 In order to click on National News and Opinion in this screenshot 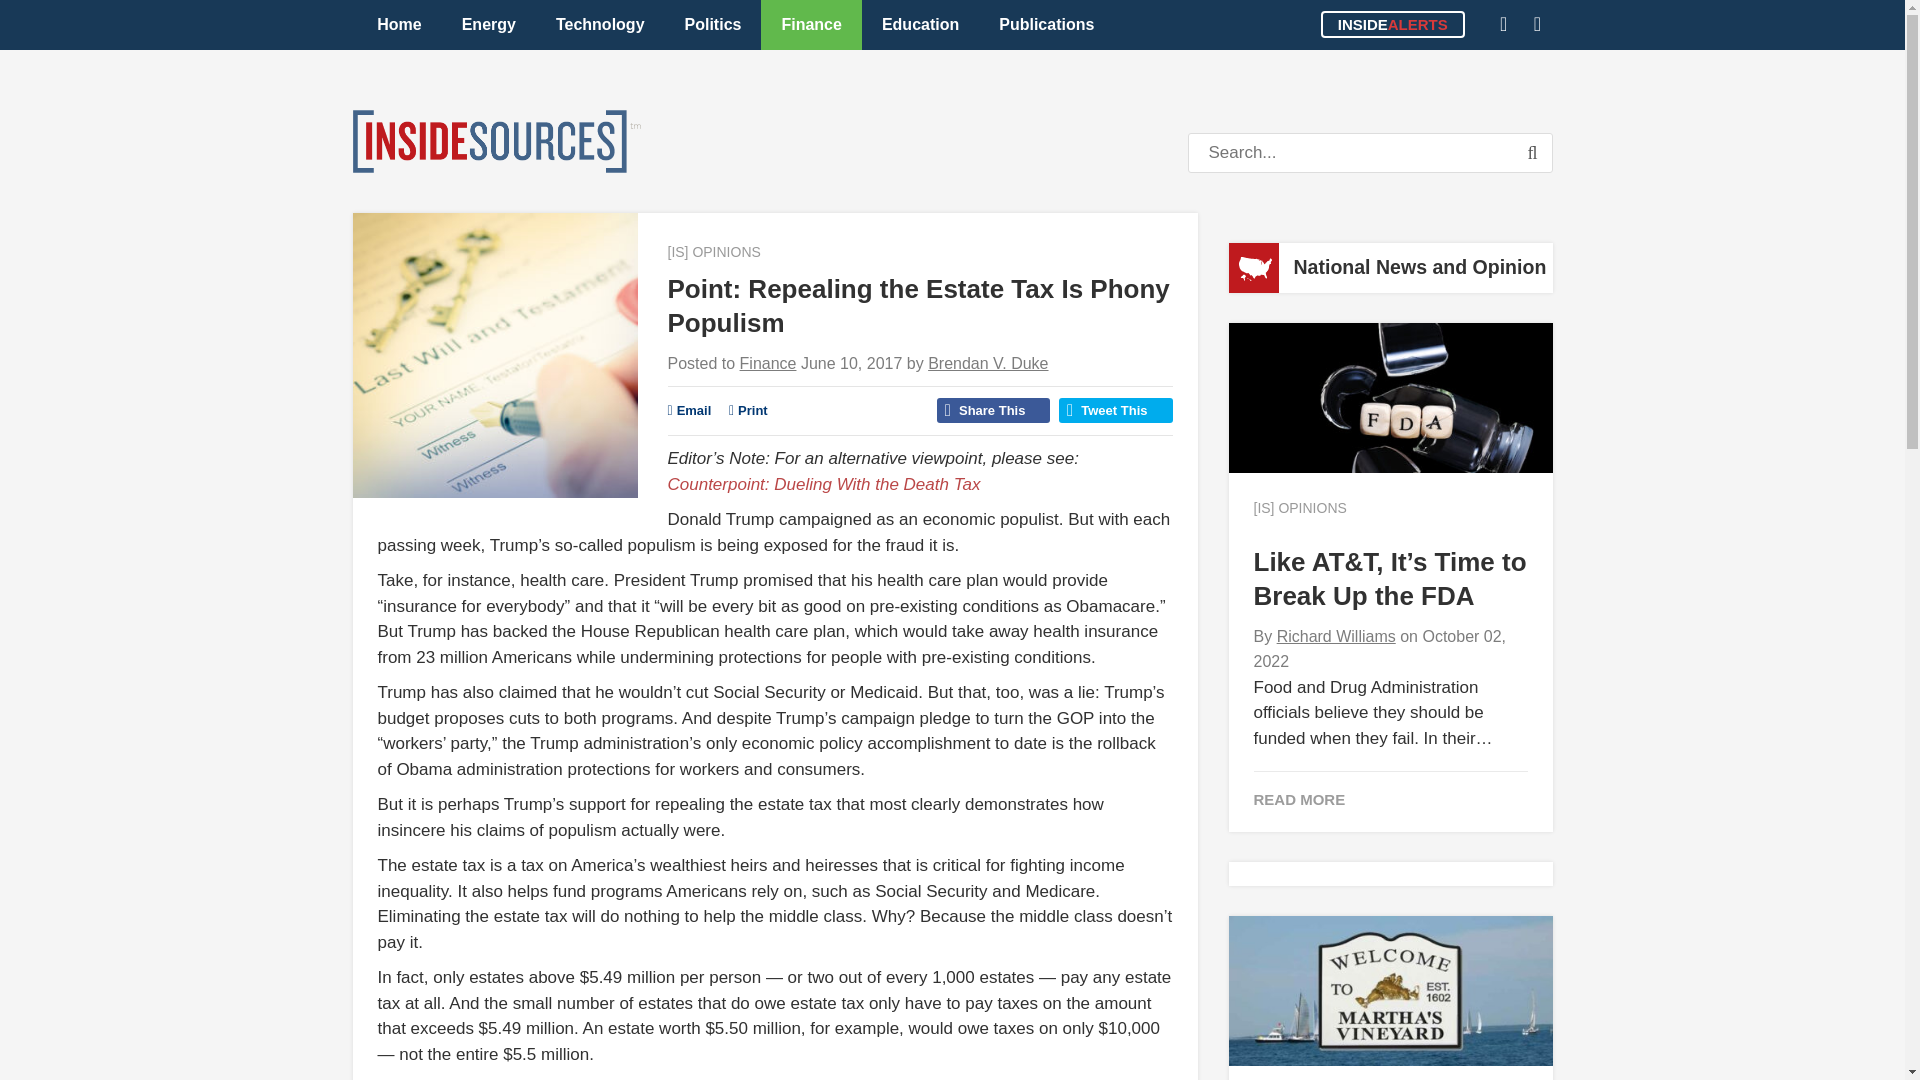, I will do `click(1420, 266)`.